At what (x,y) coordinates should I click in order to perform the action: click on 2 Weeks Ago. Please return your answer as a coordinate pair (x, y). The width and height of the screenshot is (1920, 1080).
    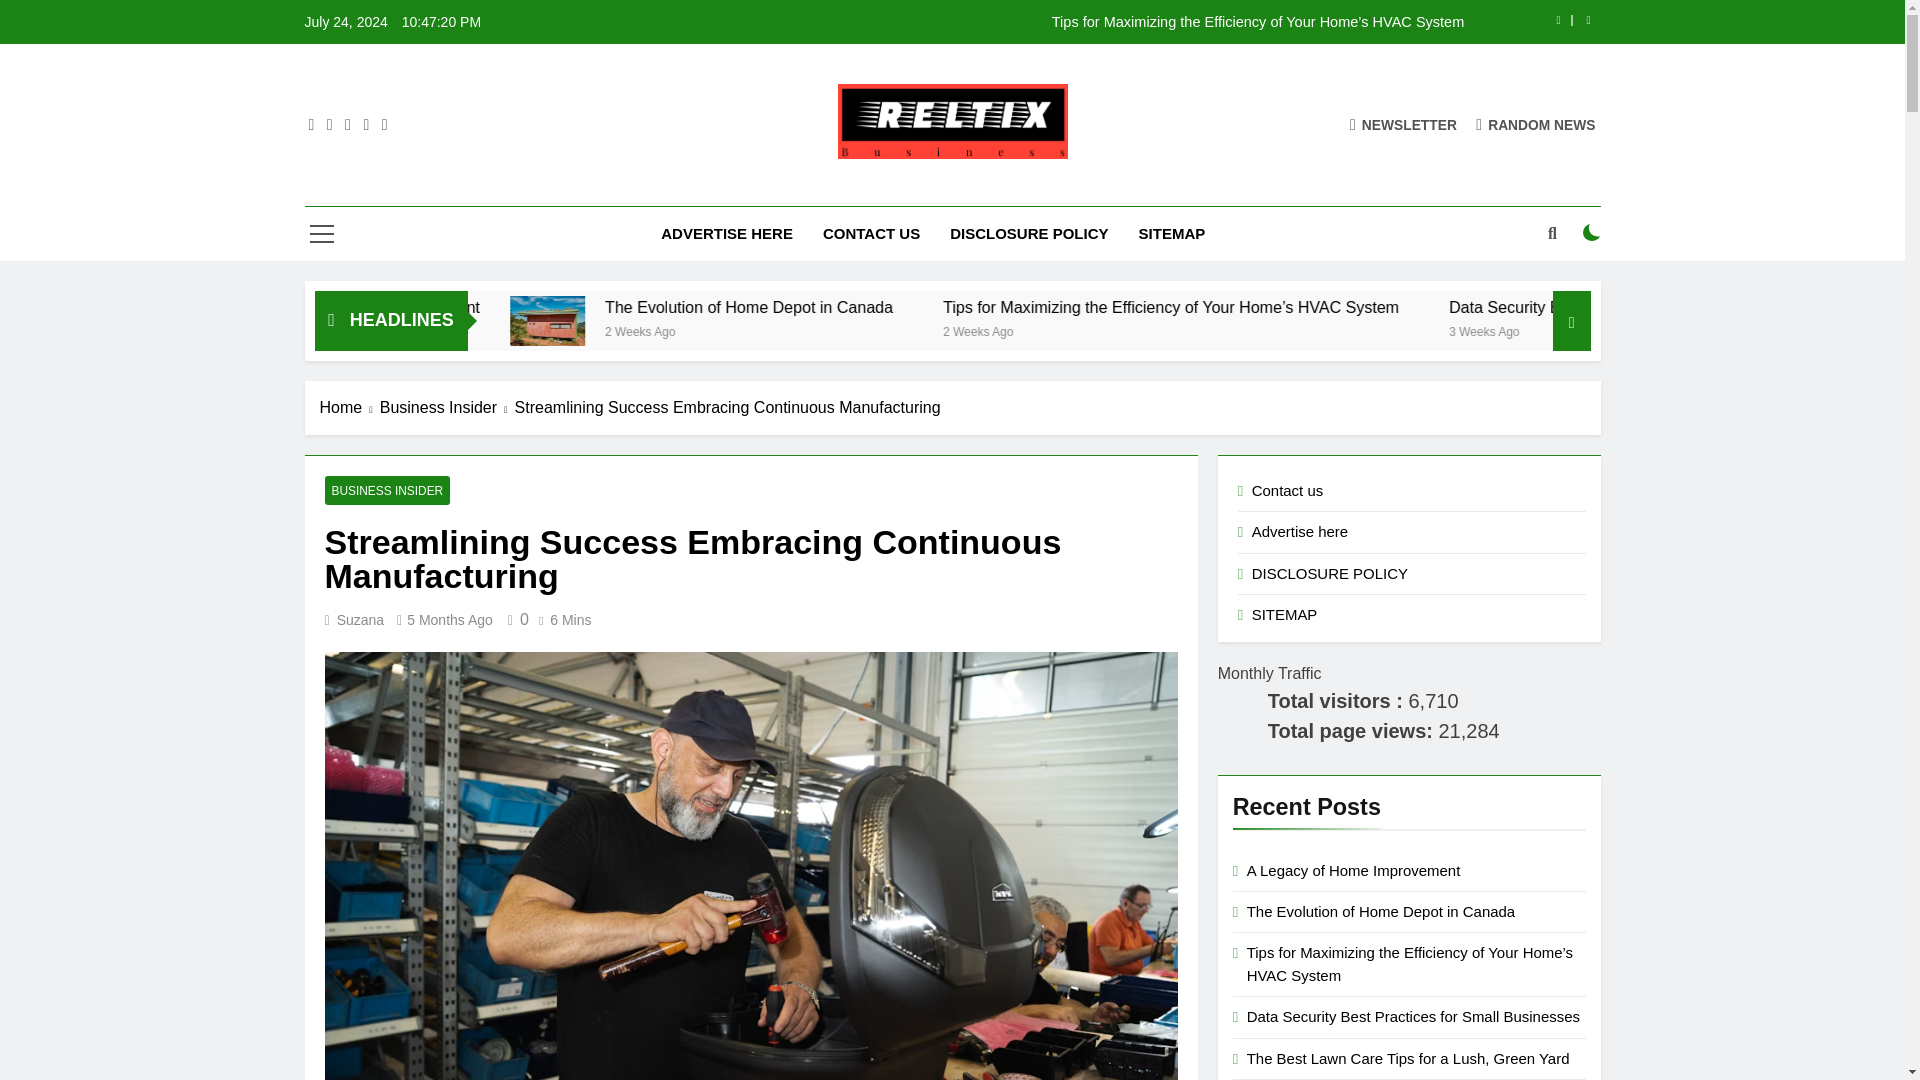
    Looking at the image, I should click on (1190, 330).